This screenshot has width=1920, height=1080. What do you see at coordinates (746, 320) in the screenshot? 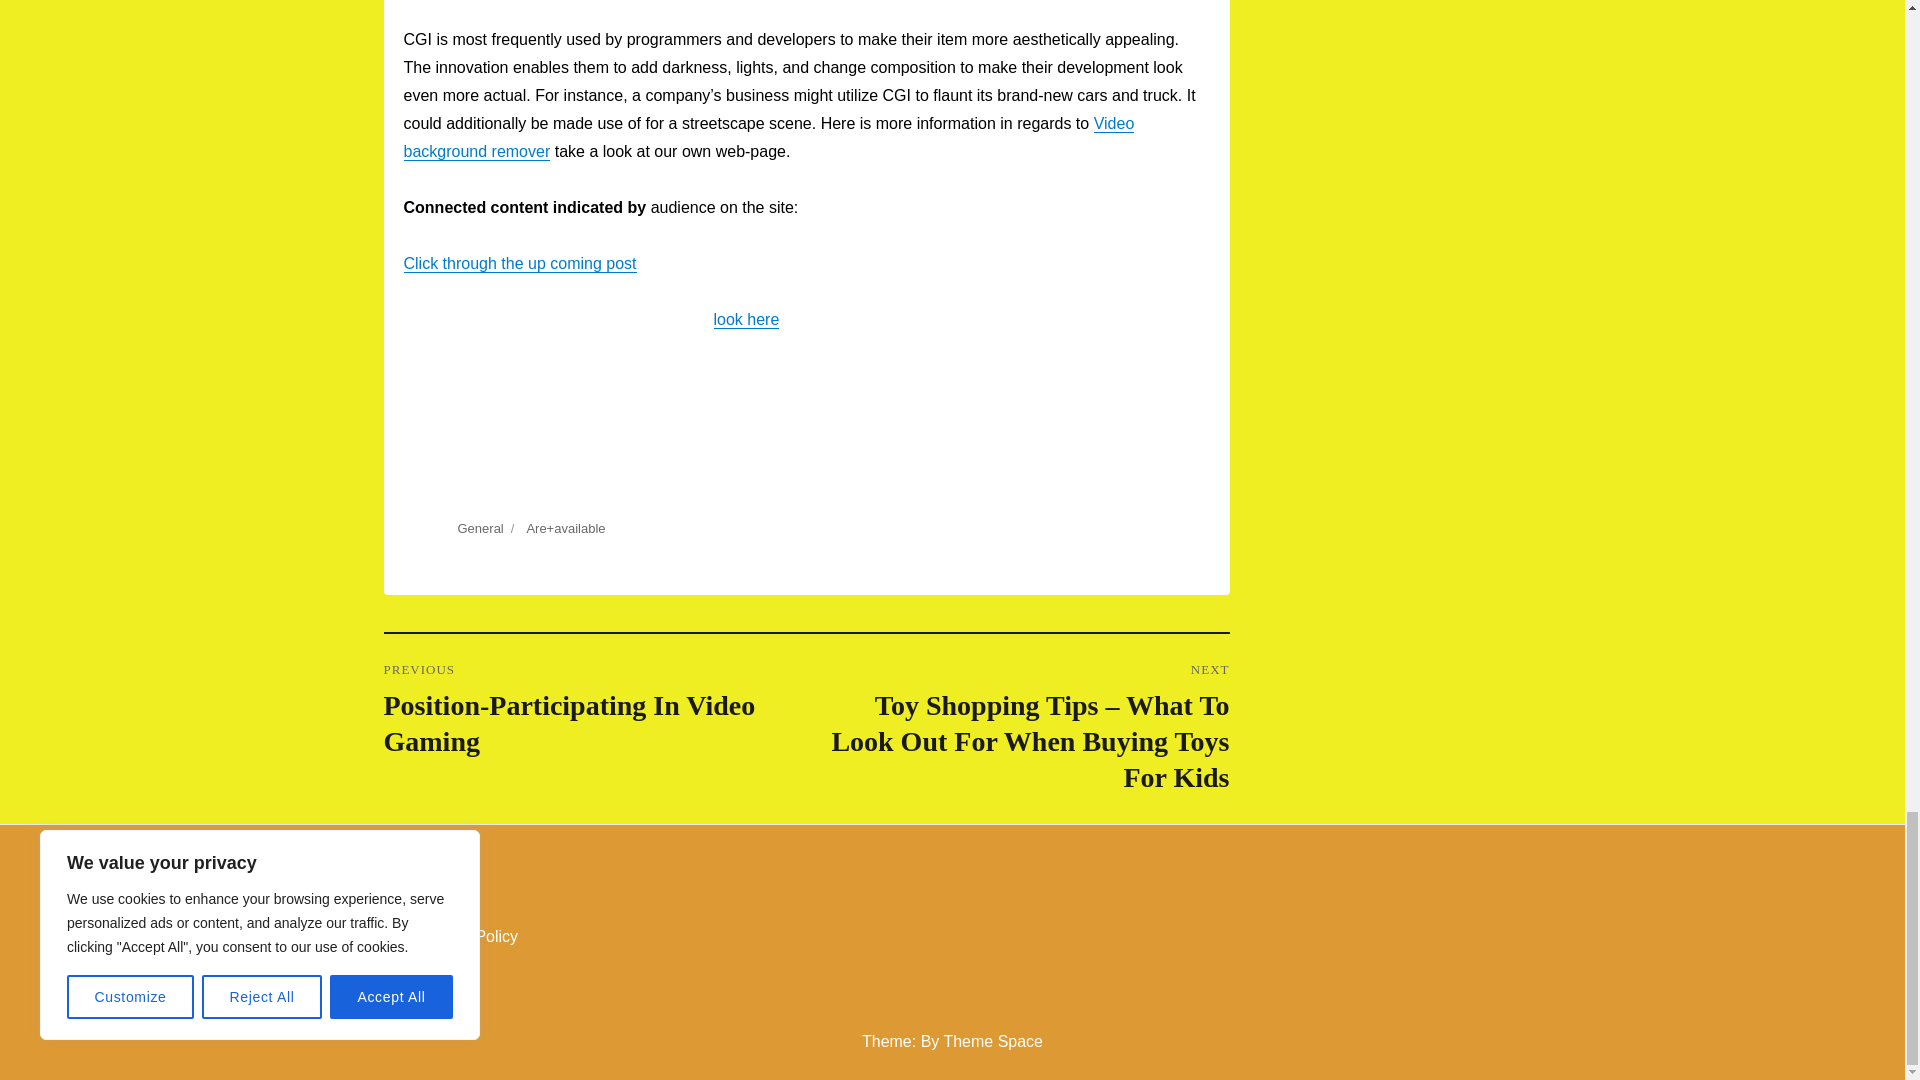
I see `look here` at bounding box center [746, 320].